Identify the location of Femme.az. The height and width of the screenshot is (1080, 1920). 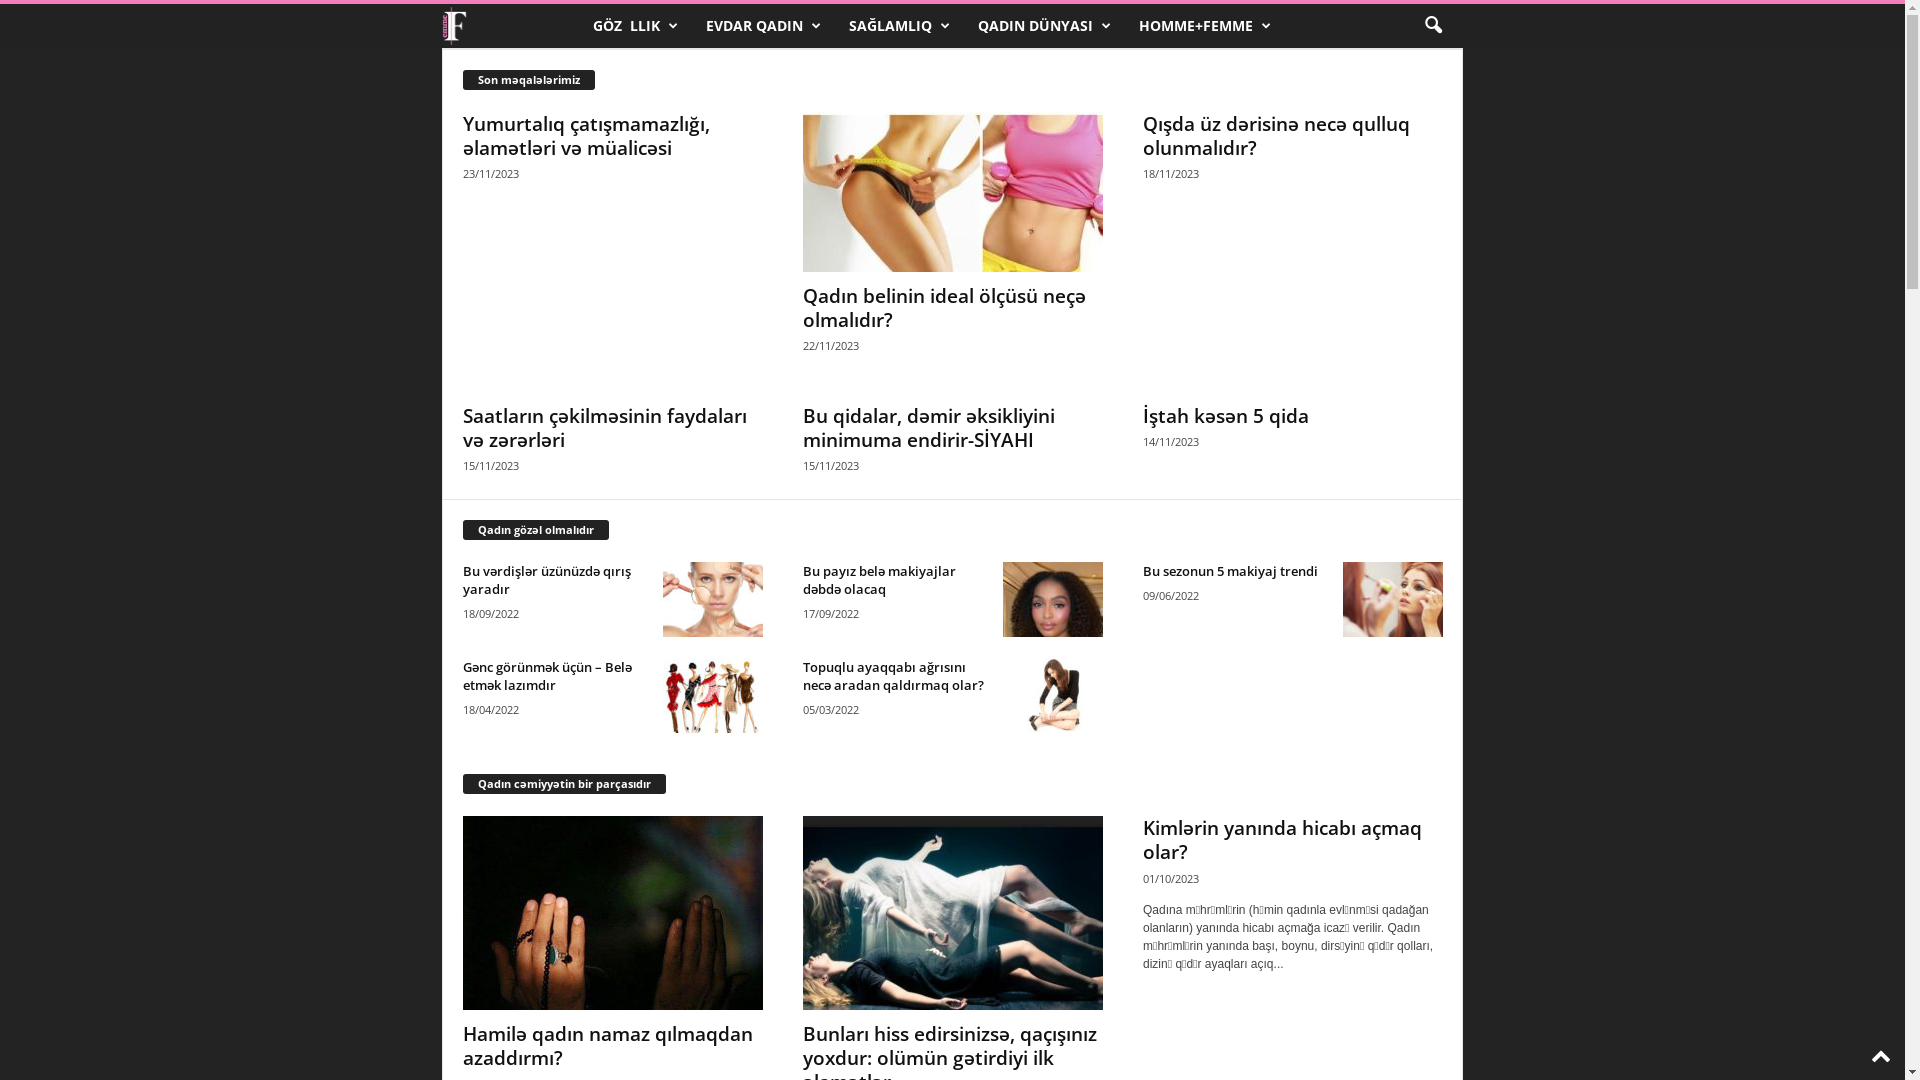
(510, 26).